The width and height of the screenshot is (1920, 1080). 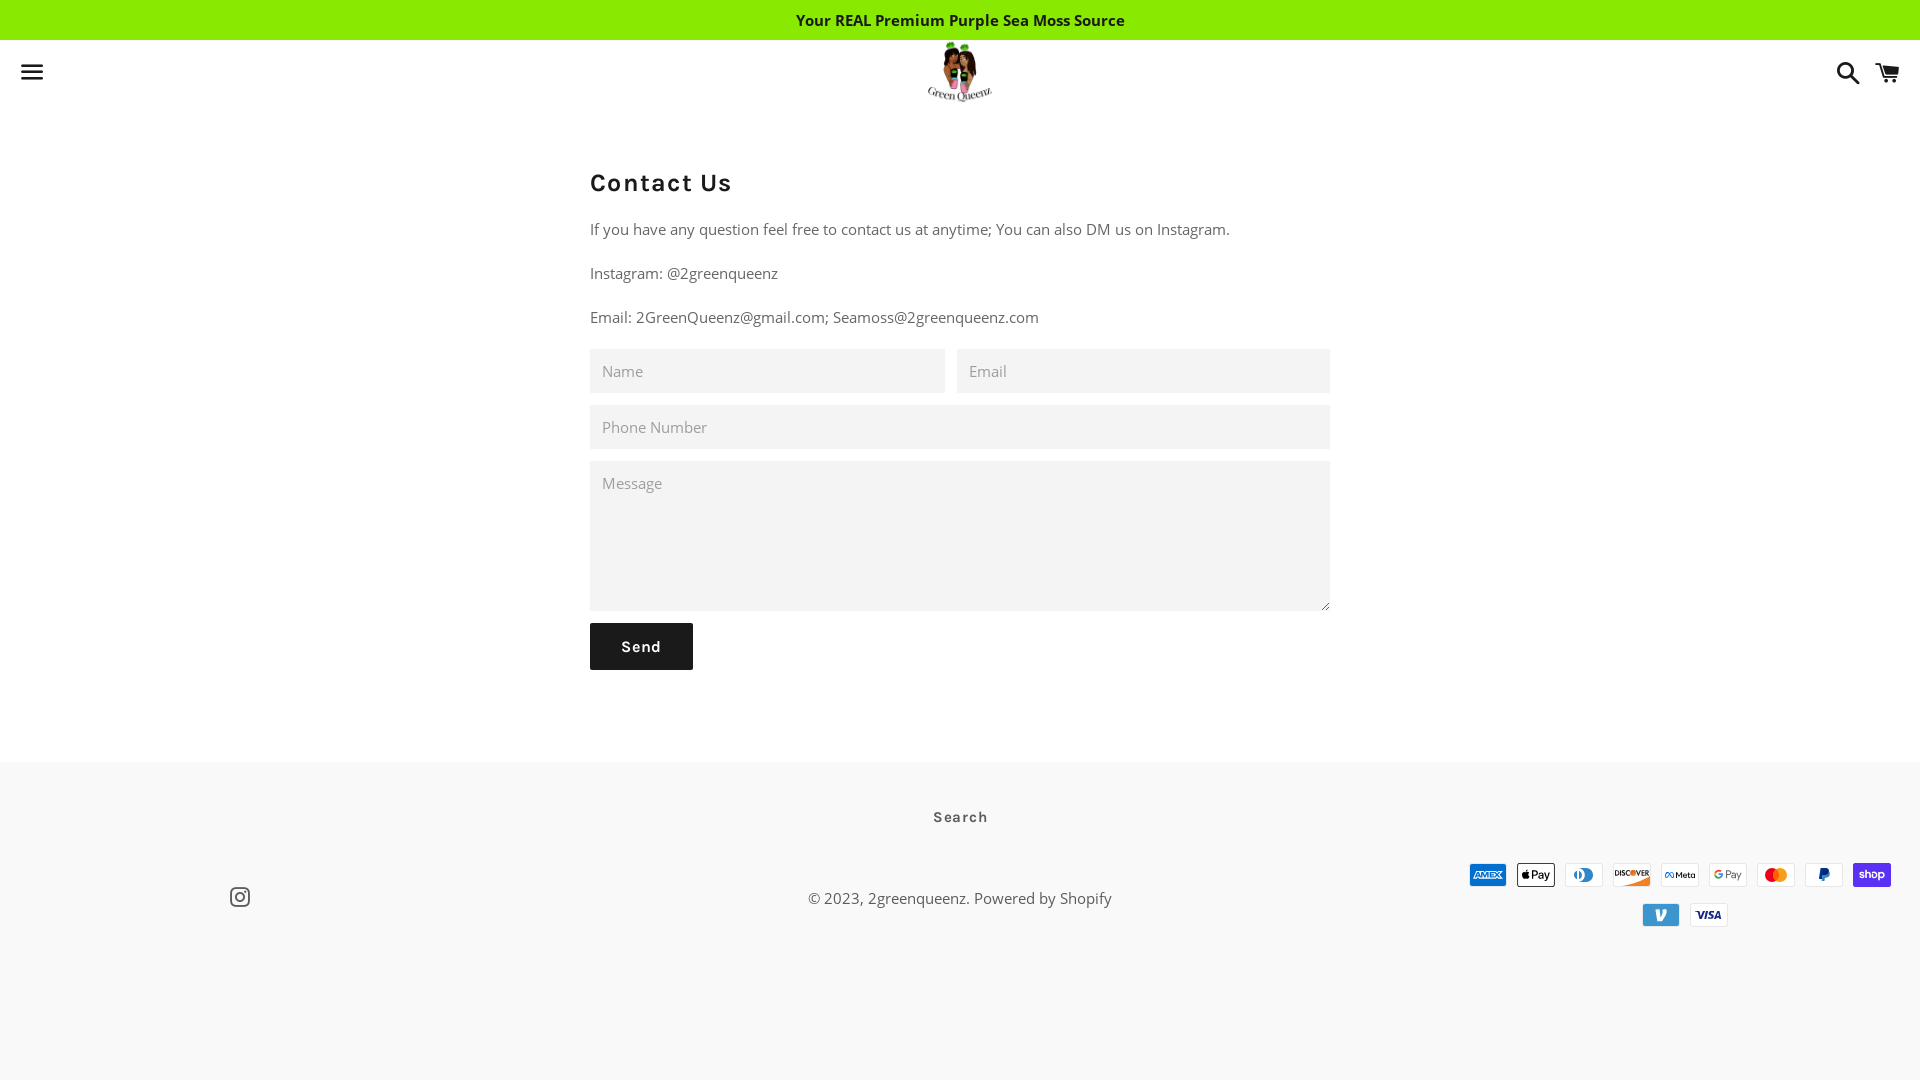 What do you see at coordinates (240, 899) in the screenshot?
I see `Instagram` at bounding box center [240, 899].